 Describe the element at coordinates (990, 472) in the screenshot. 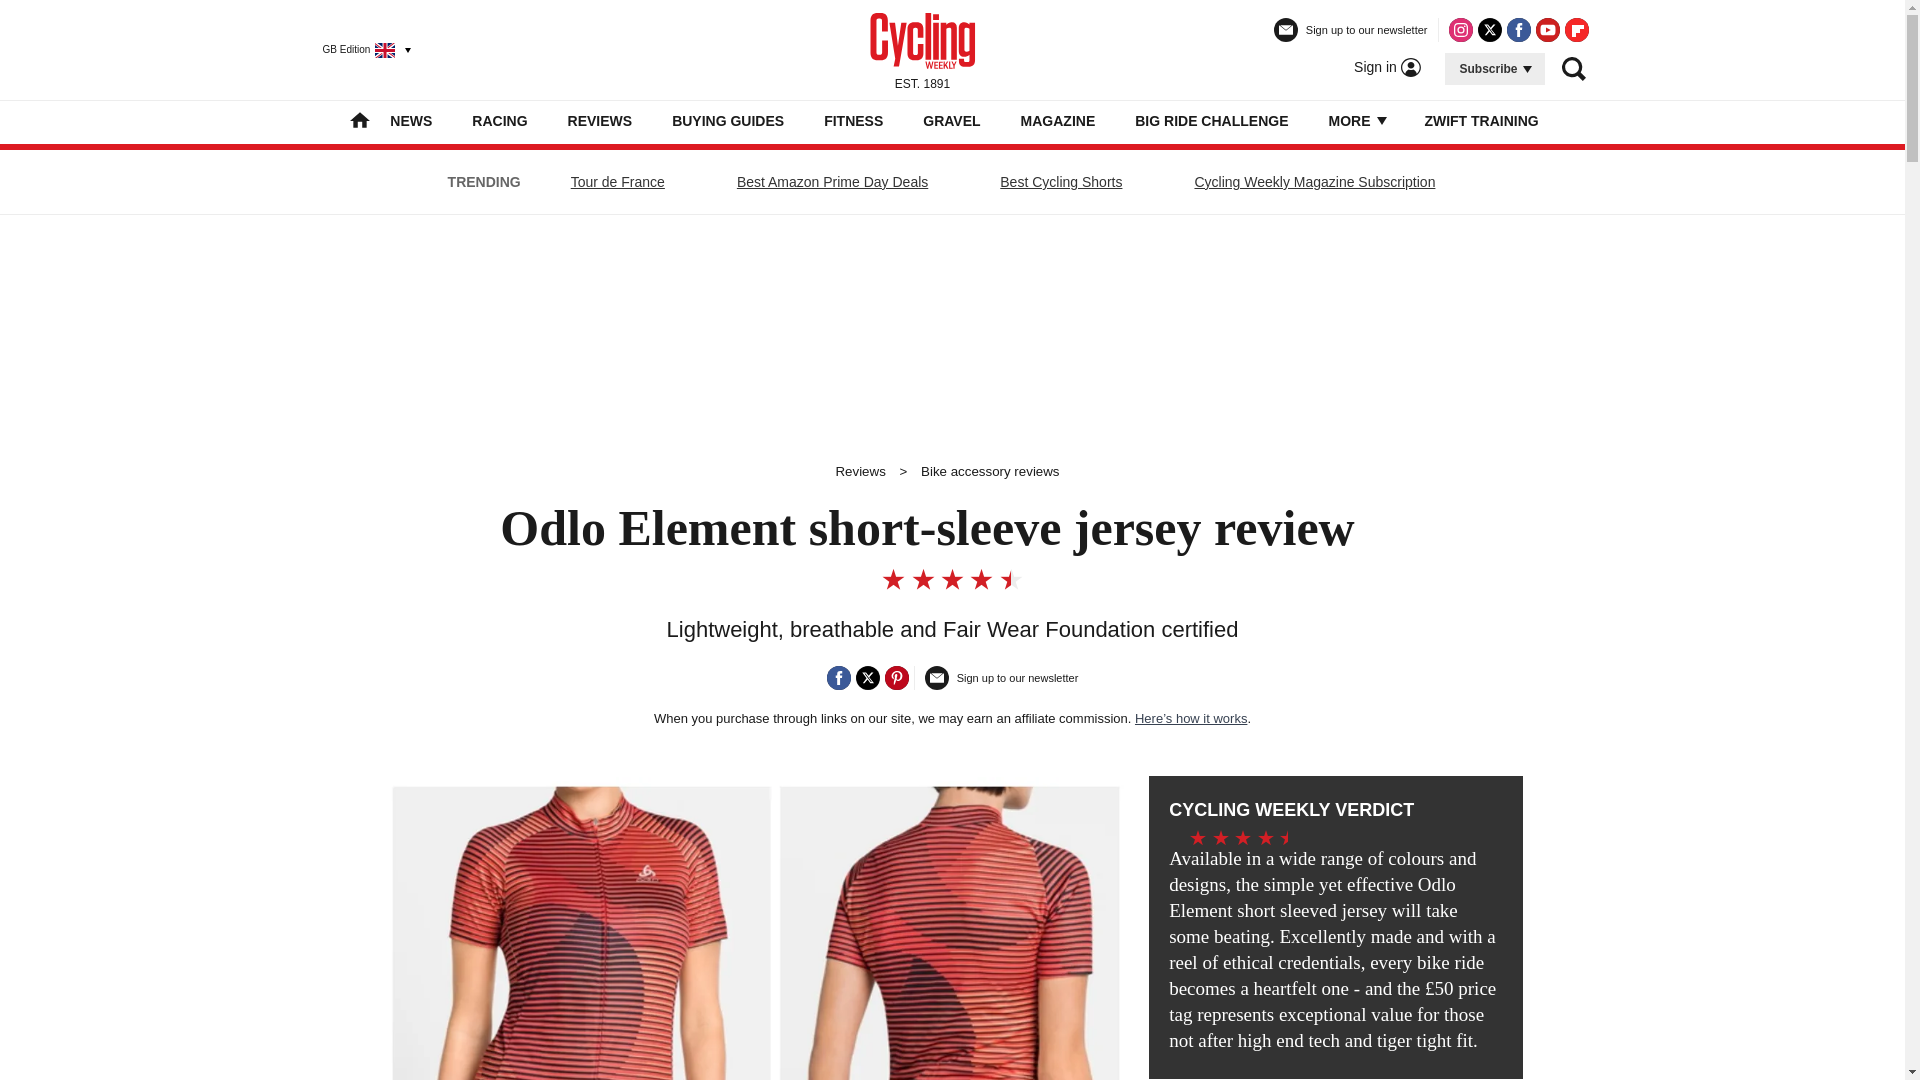

I see `Bike accessory reviews` at that location.